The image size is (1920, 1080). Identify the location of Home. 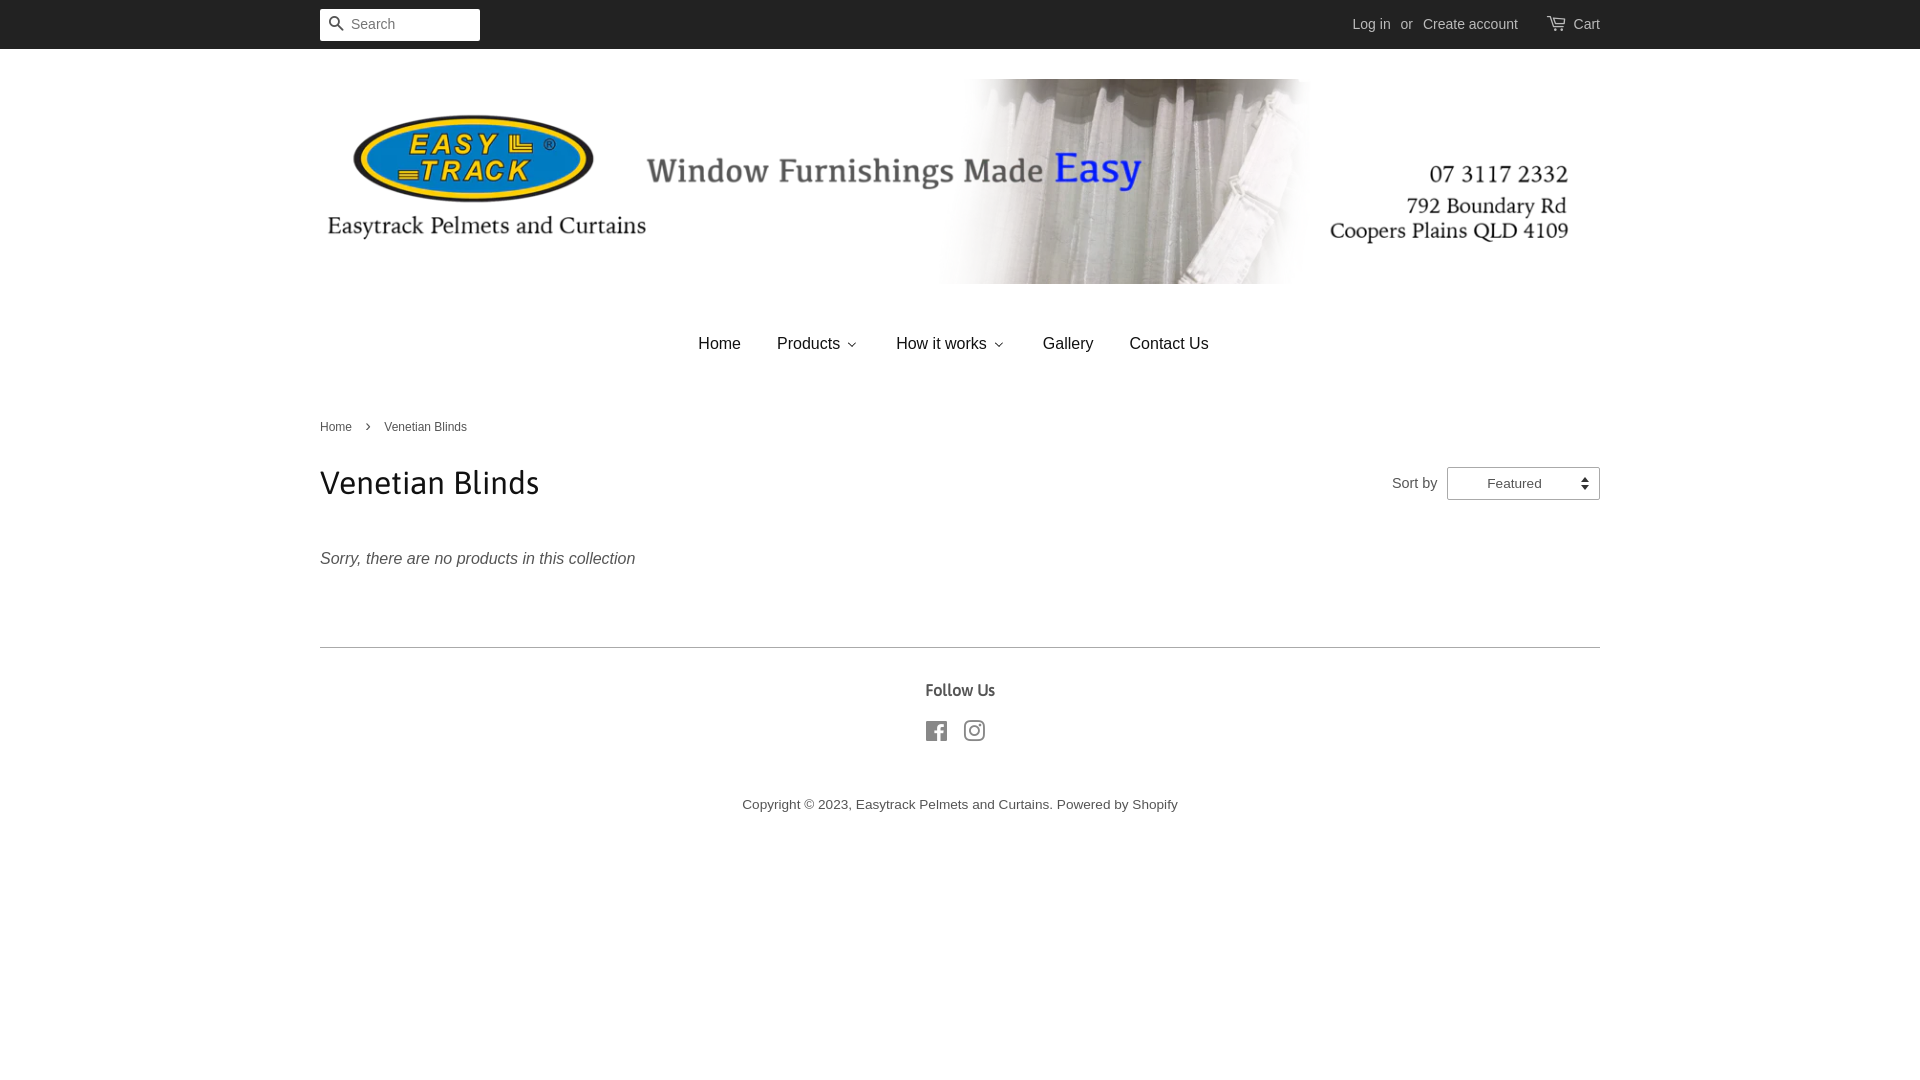
(726, 343).